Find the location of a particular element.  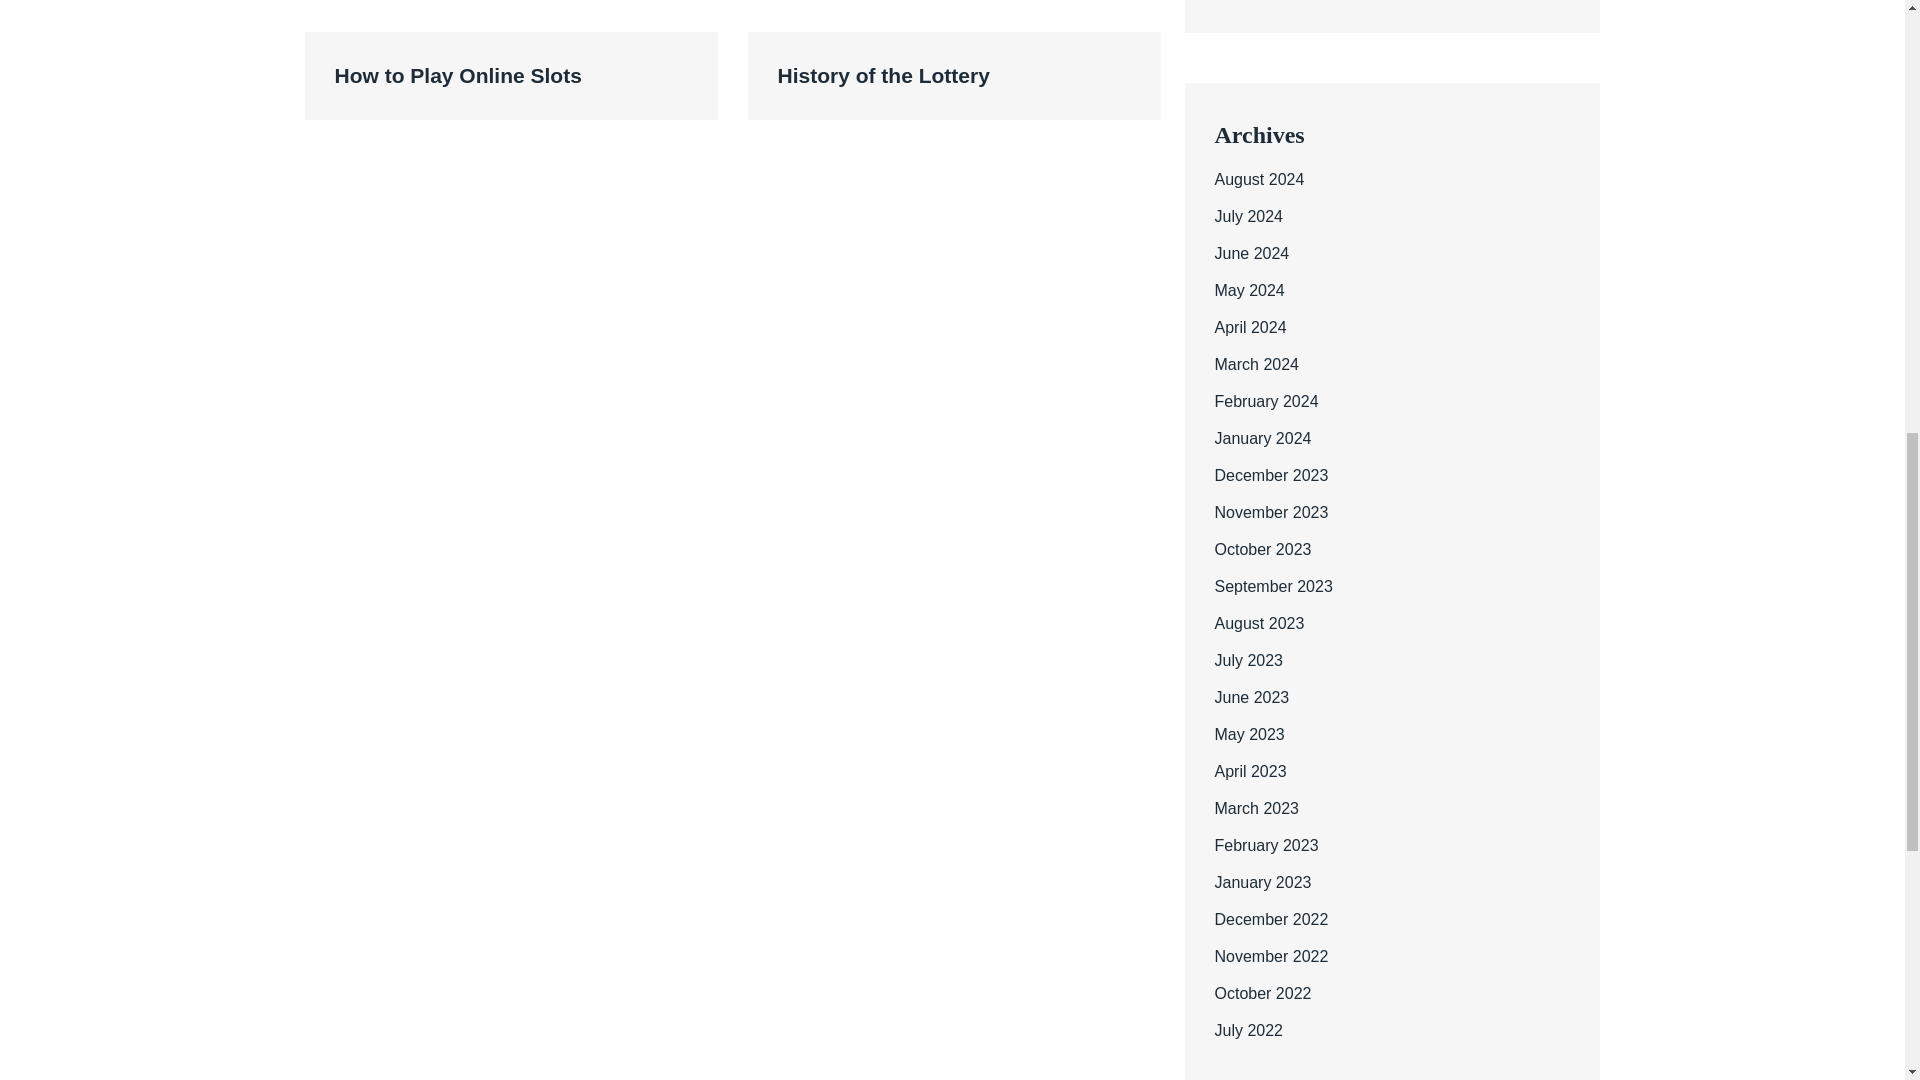

November 2023 is located at coordinates (1270, 512).